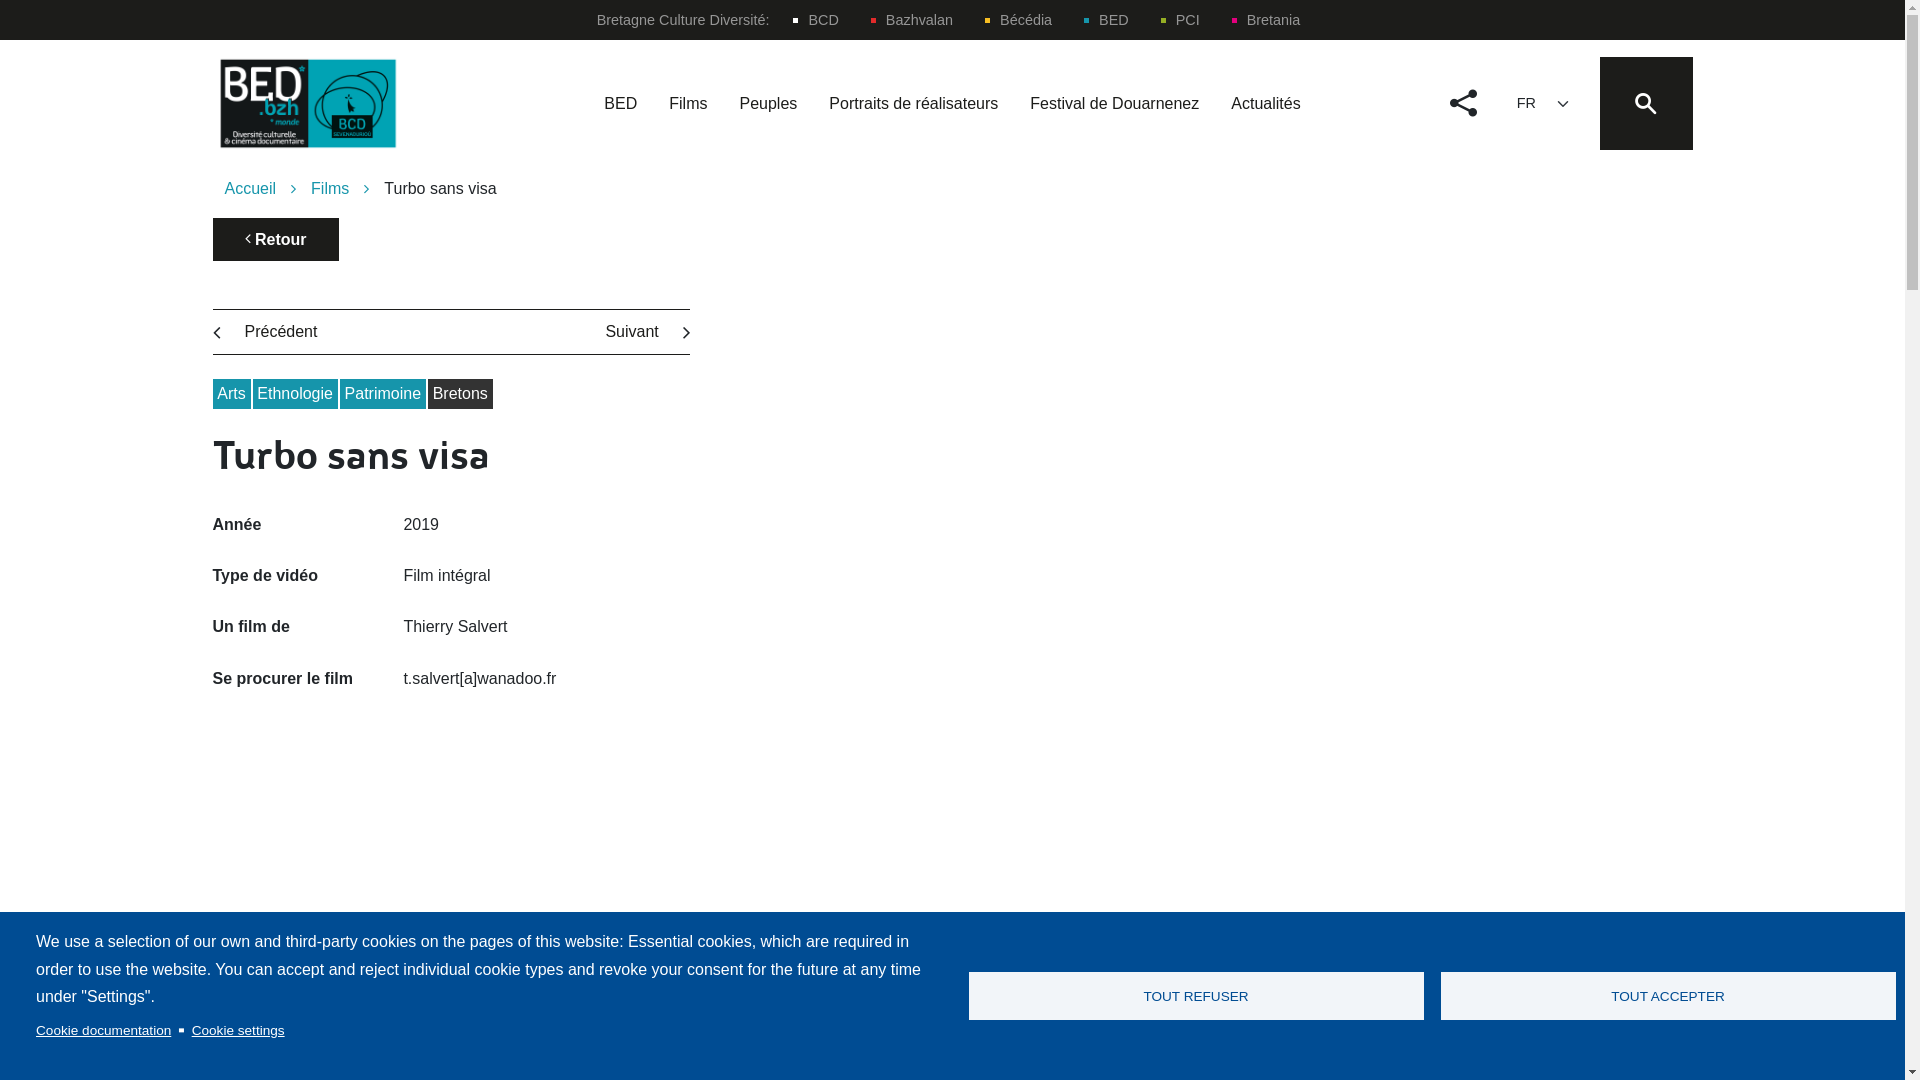  What do you see at coordinates (1106, 20) in the screenshot?
I see `BED` at bounding box center [1106, 20].